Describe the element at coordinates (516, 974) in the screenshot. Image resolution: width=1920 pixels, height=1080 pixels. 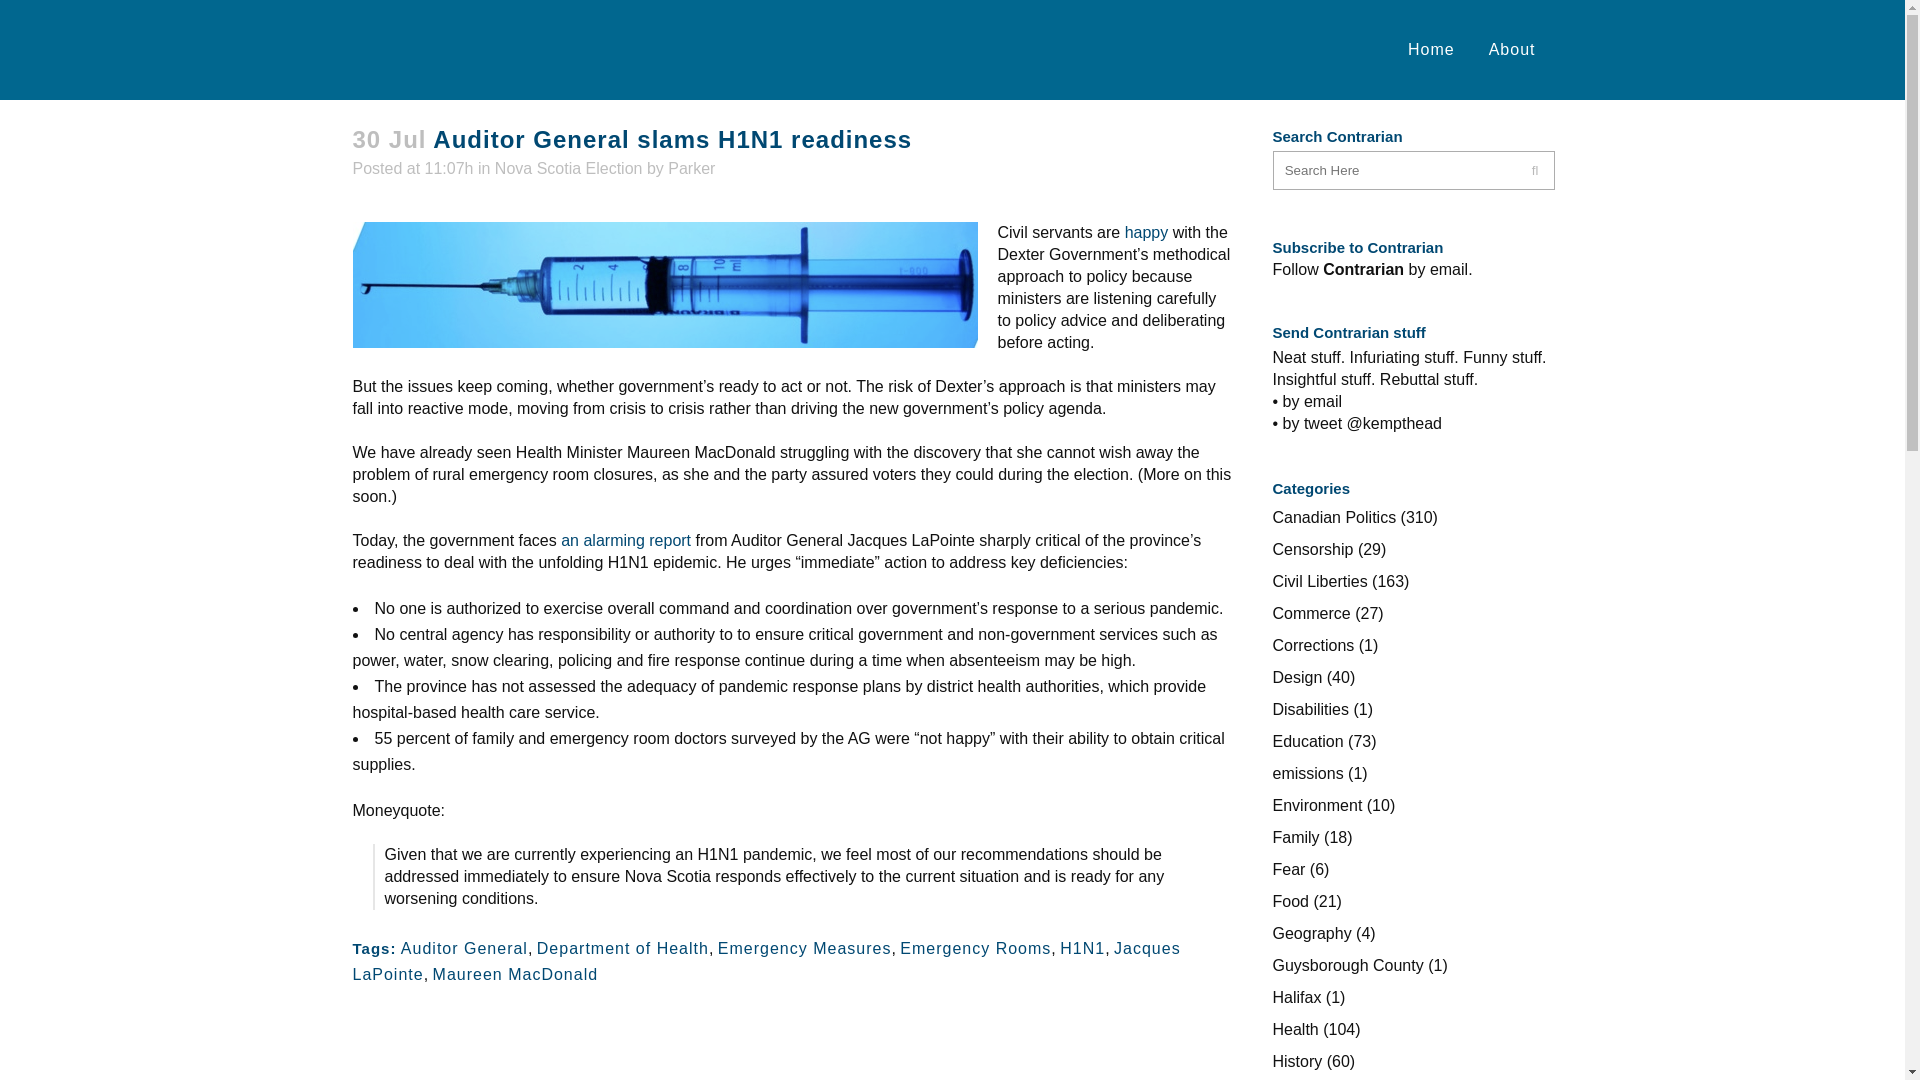
I see `Maureen MacDonald` at that location.